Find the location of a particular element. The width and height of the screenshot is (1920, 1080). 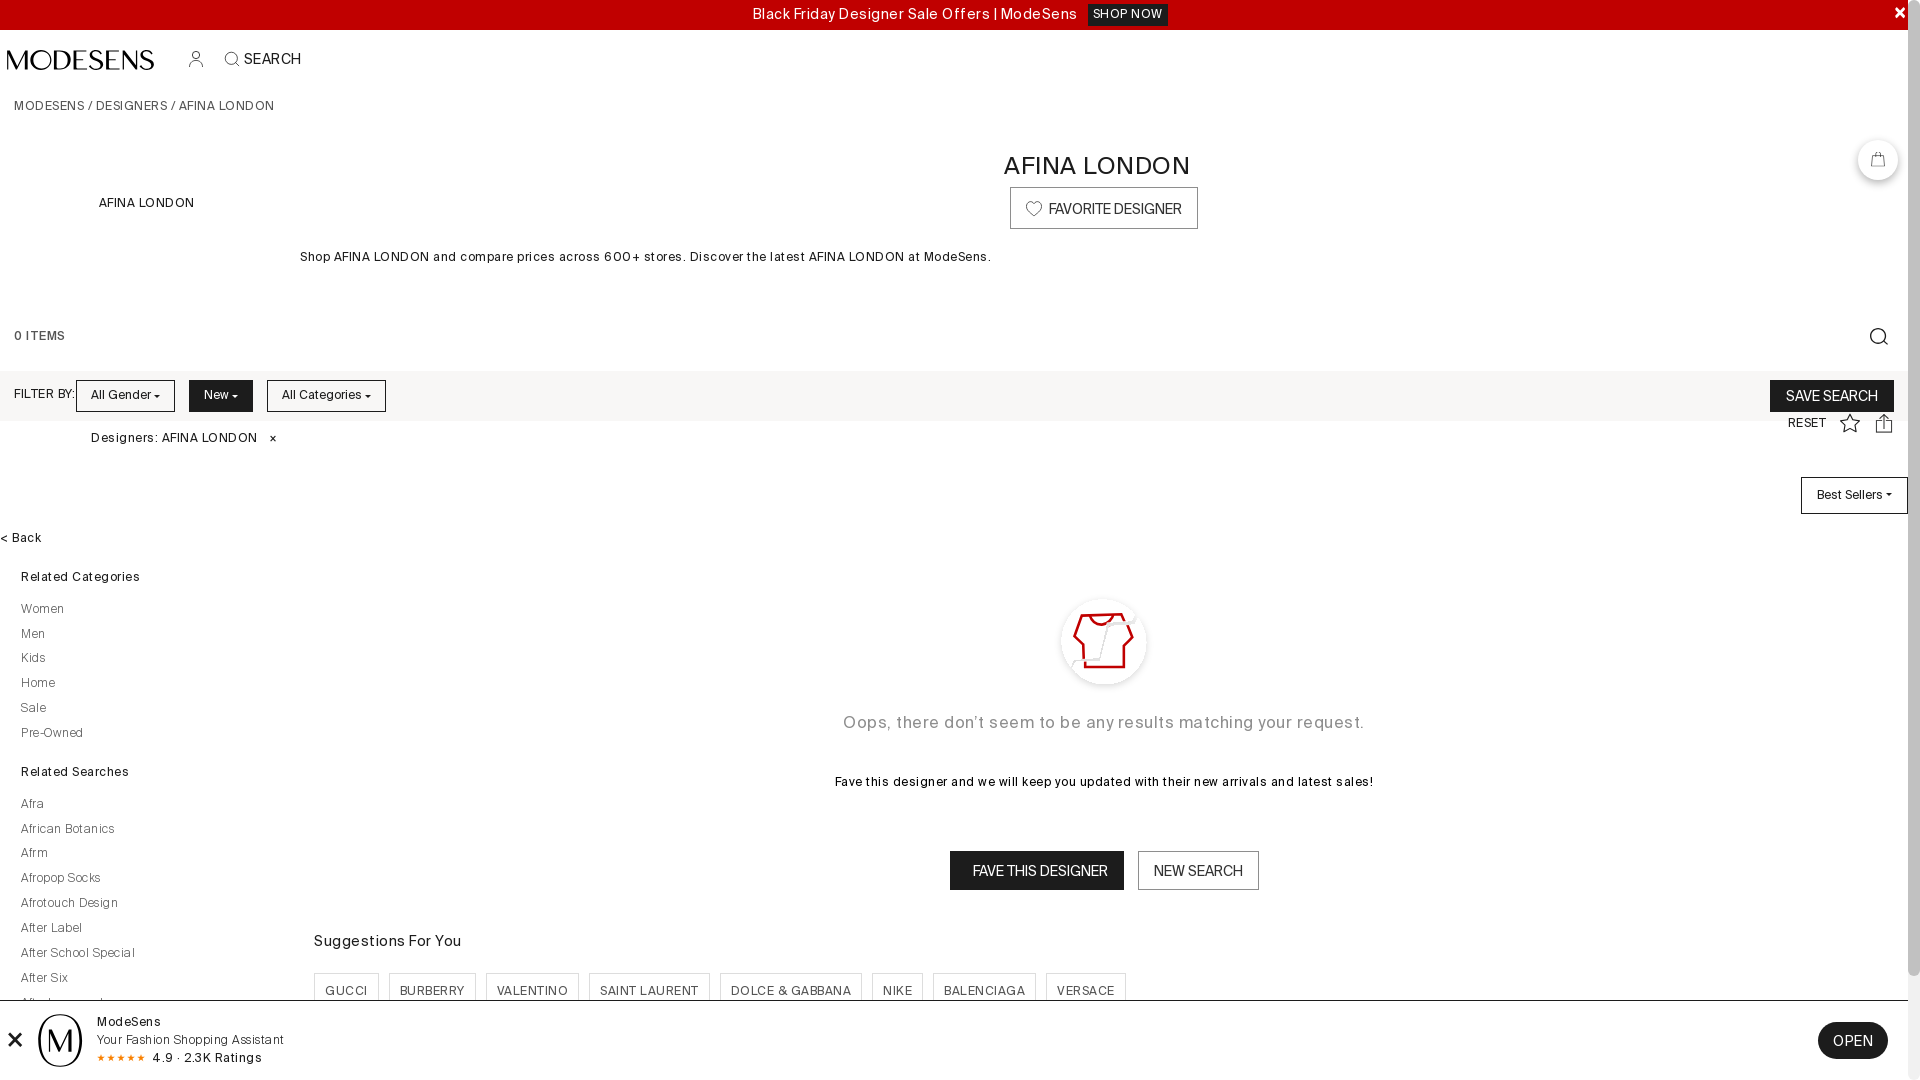

After Label is located at coordinates (150, 930).